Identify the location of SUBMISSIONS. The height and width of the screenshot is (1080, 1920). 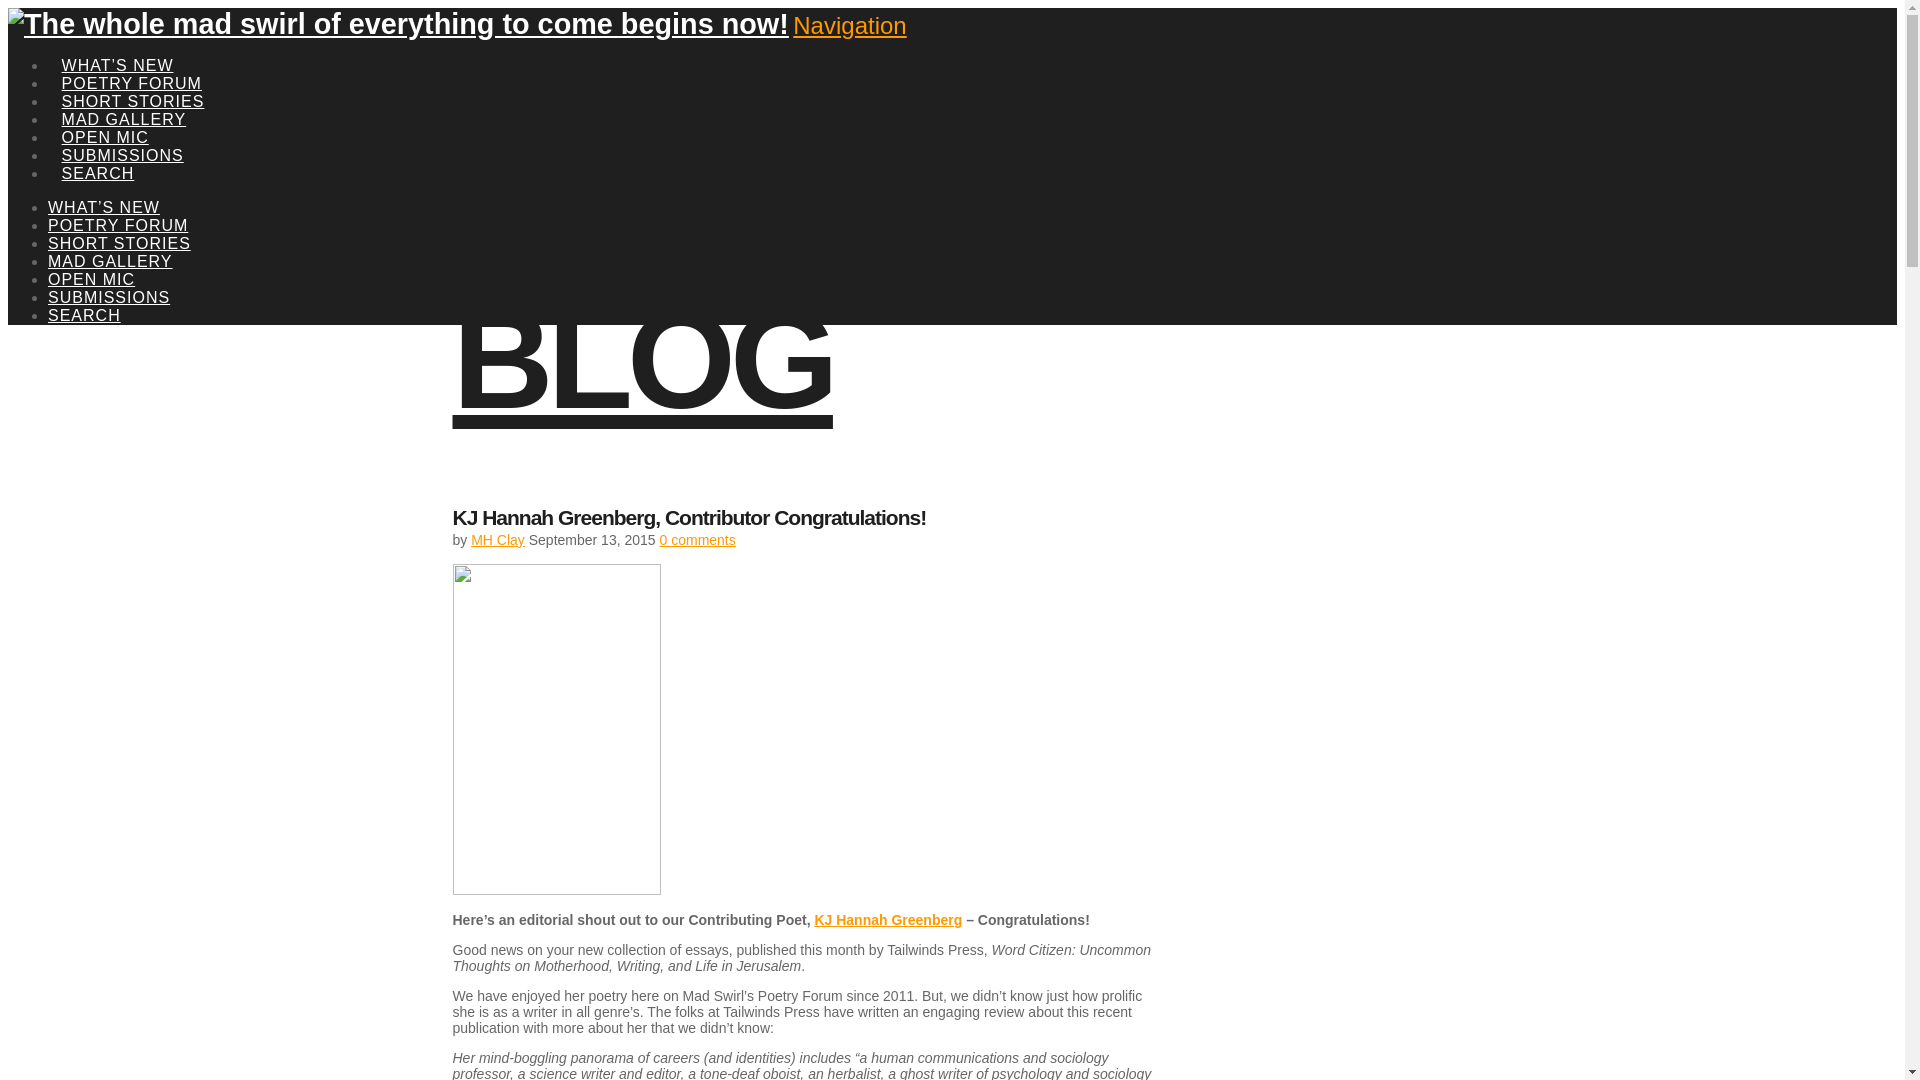
(122, 132).